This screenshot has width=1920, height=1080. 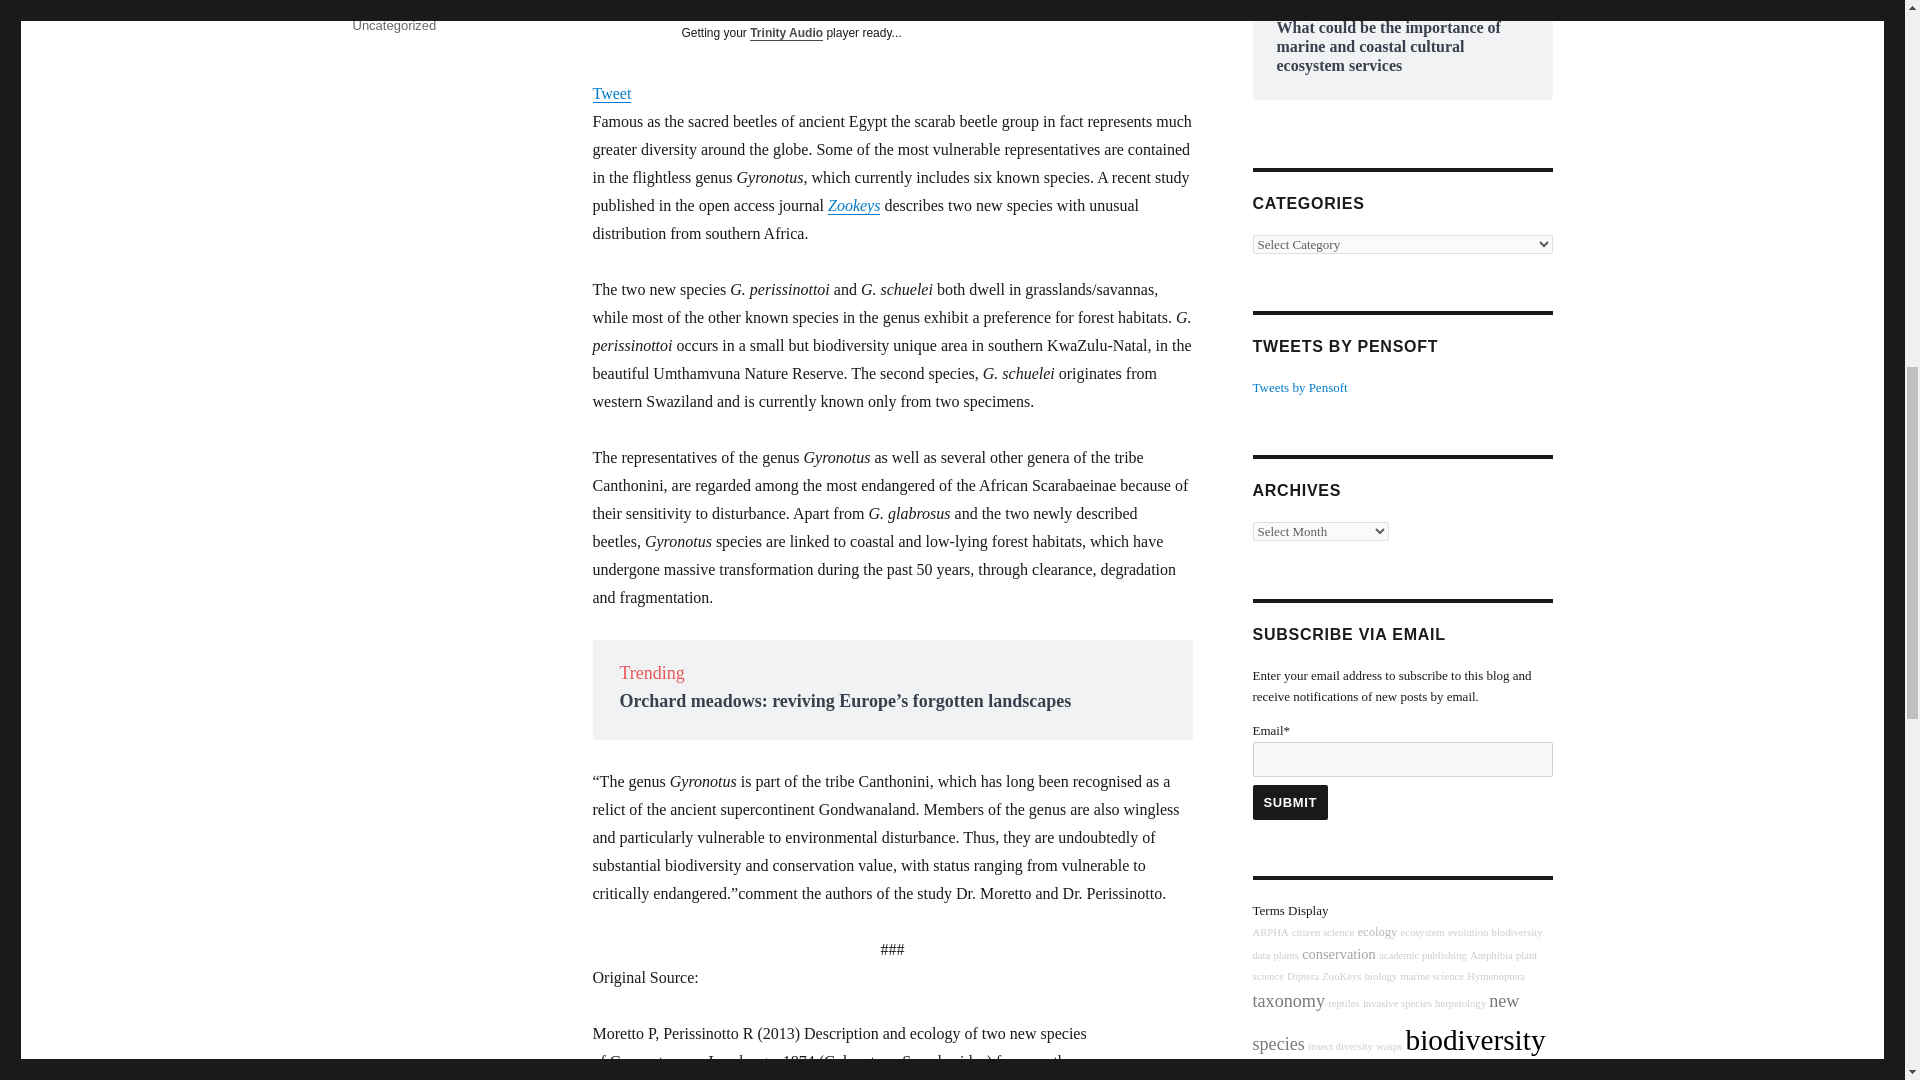 I want to click on conservation, so click(x=1338, y=954).